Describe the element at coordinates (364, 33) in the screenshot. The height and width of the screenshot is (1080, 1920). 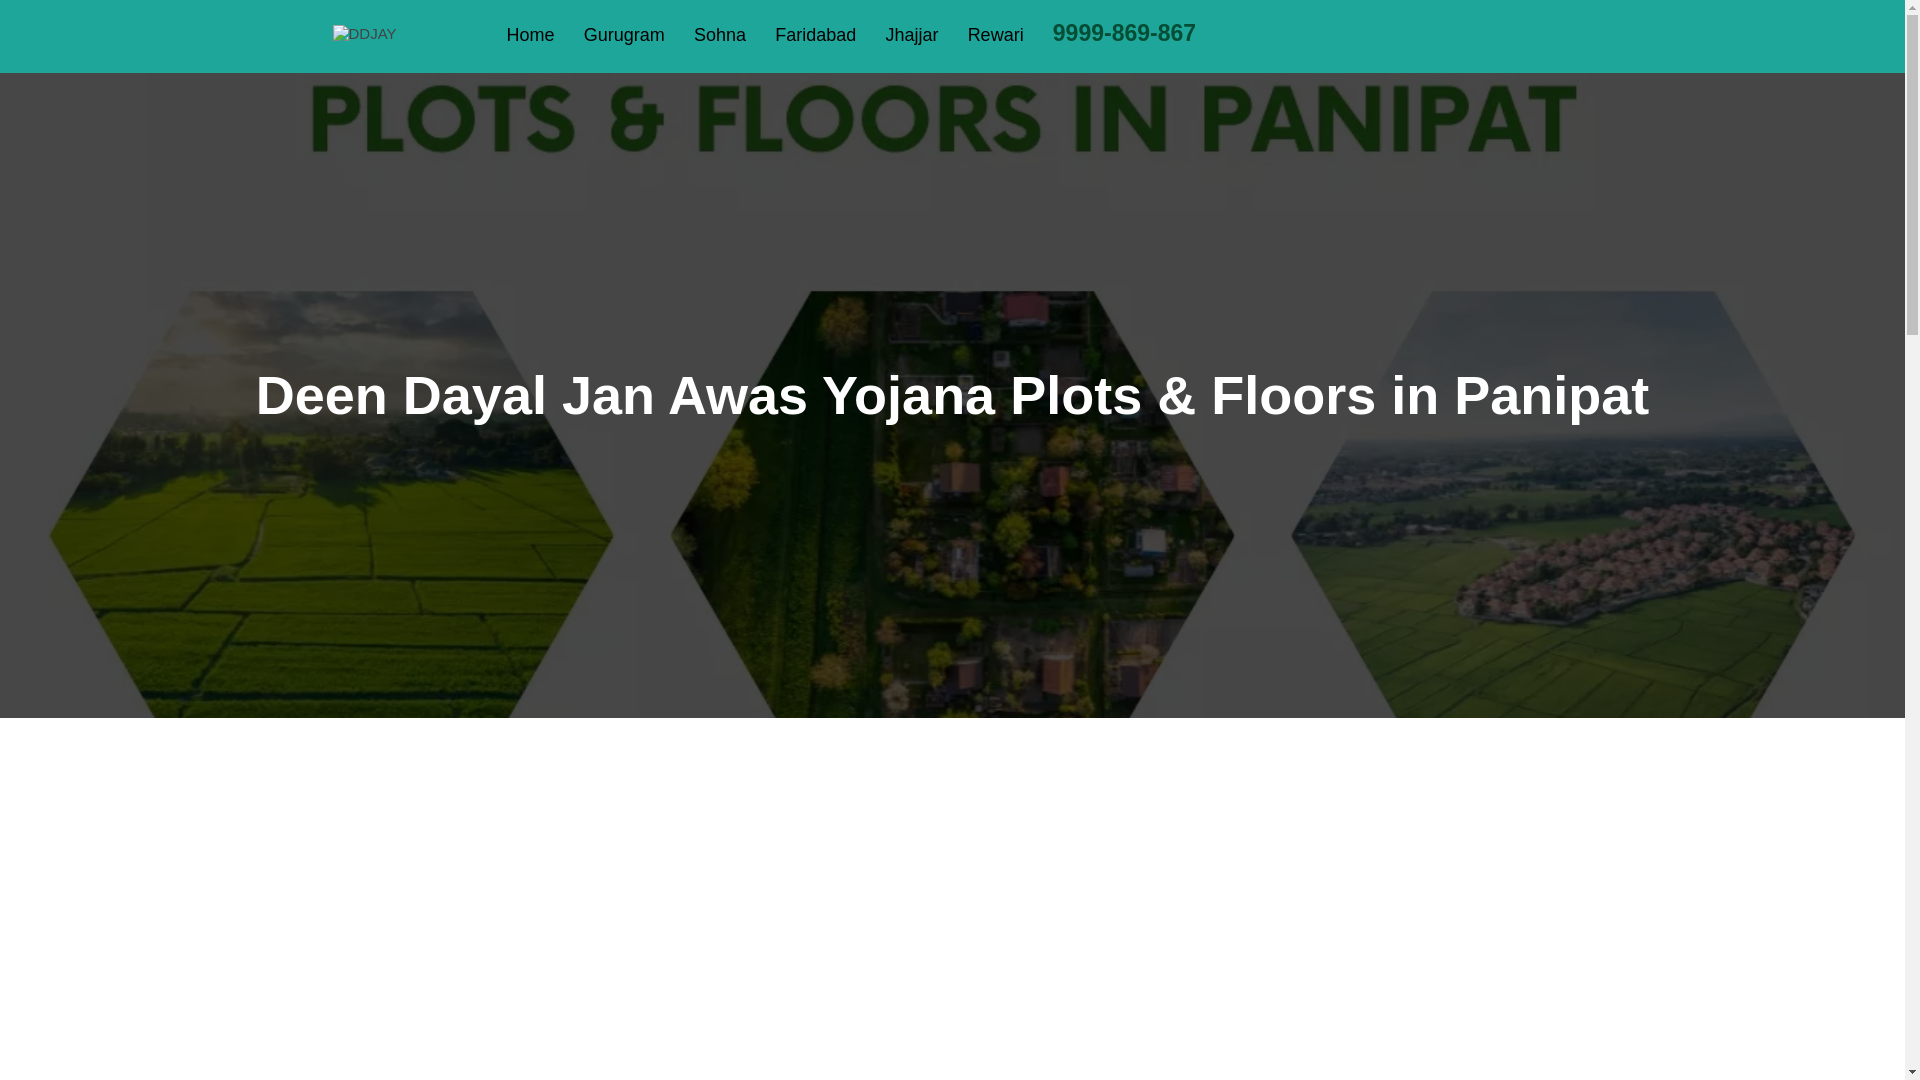
I see `DDJAY` at that location.